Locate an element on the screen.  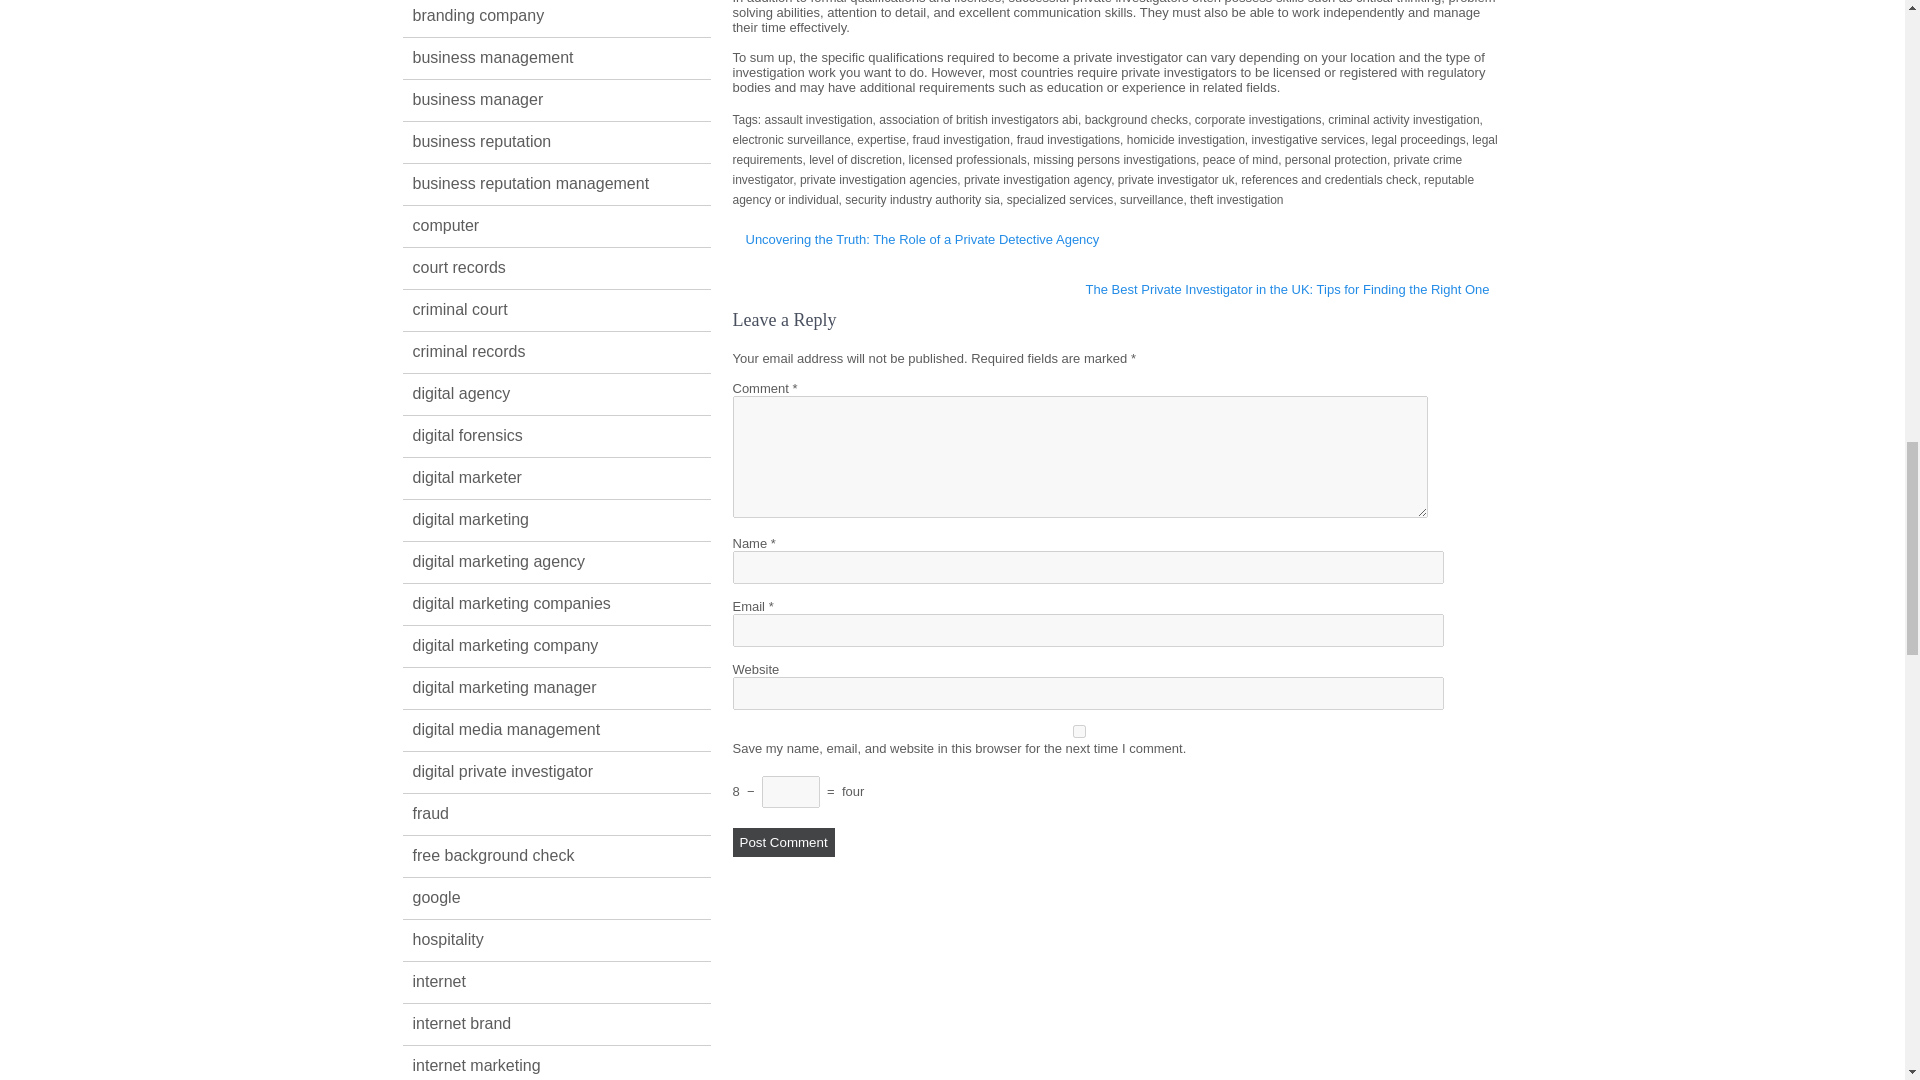
peace of mind is located at coordinates (1240, 160).